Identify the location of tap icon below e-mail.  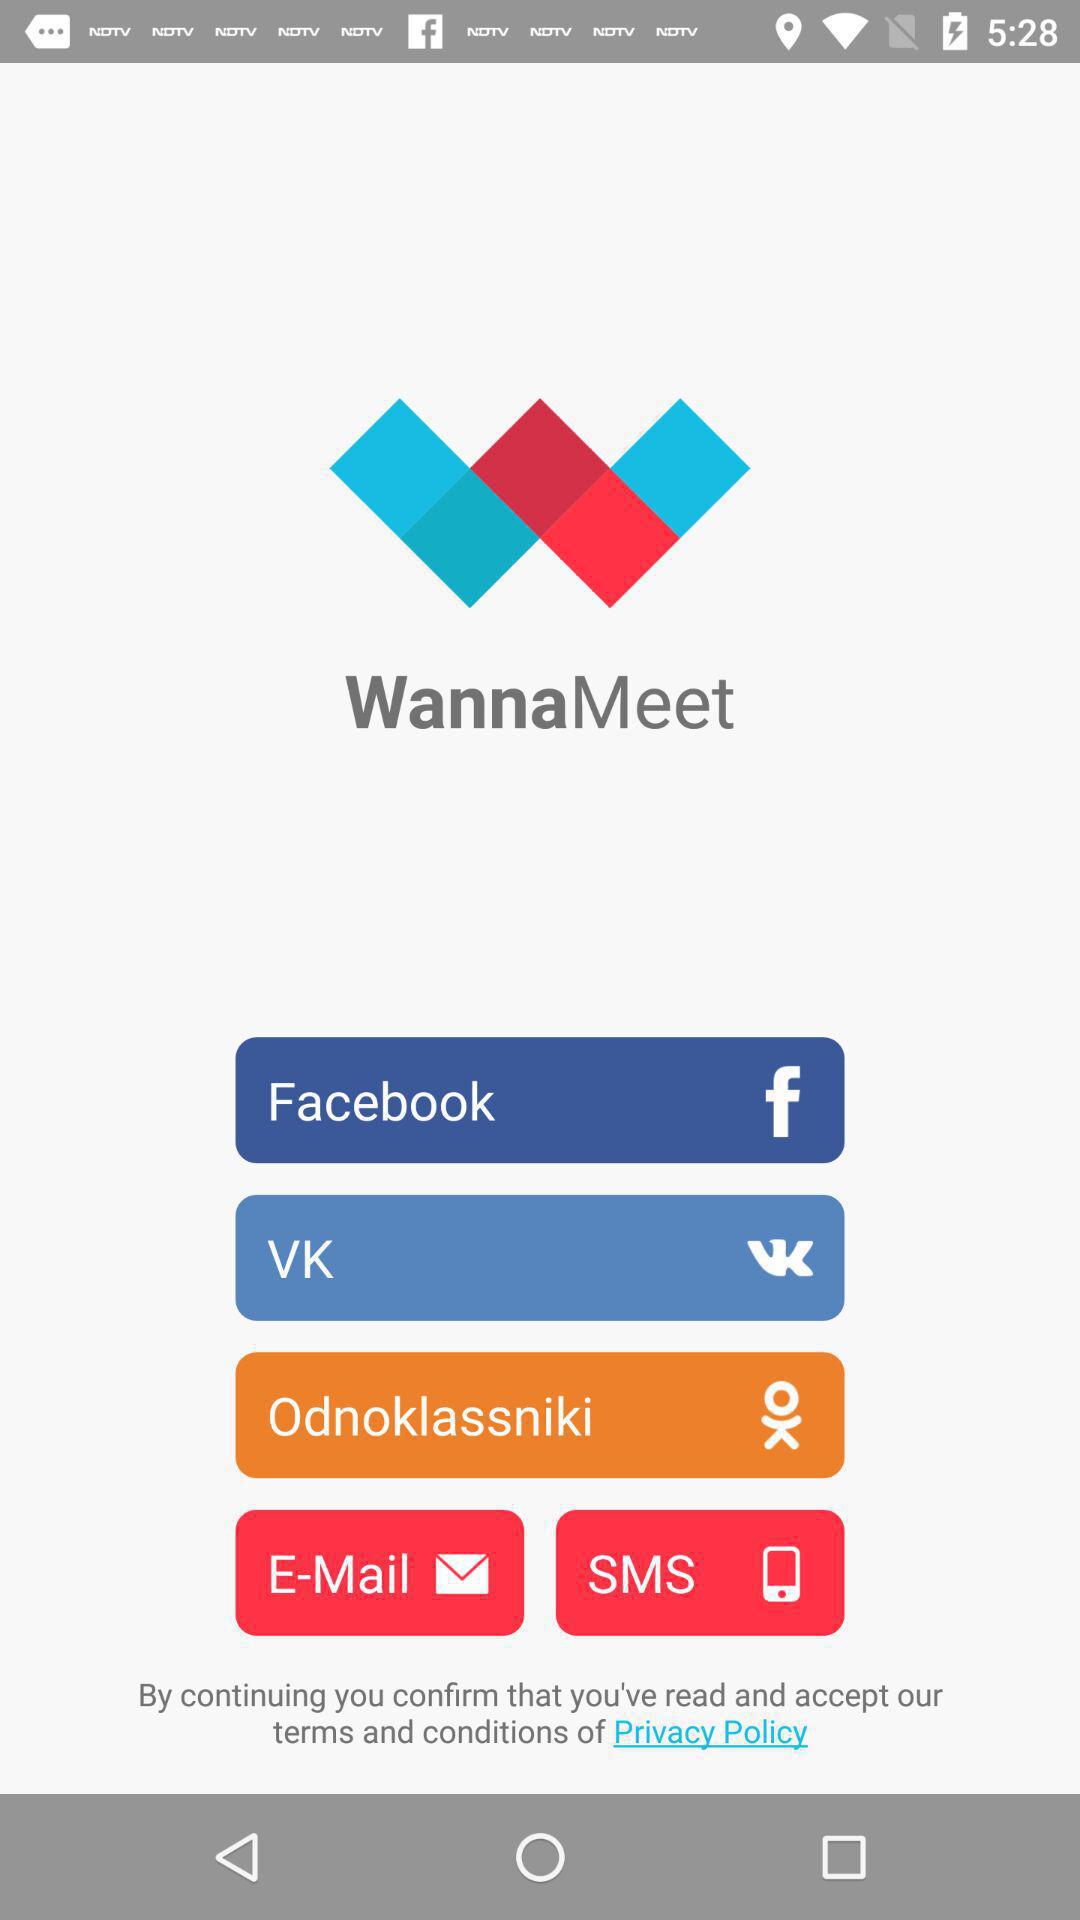
(540, 1712).